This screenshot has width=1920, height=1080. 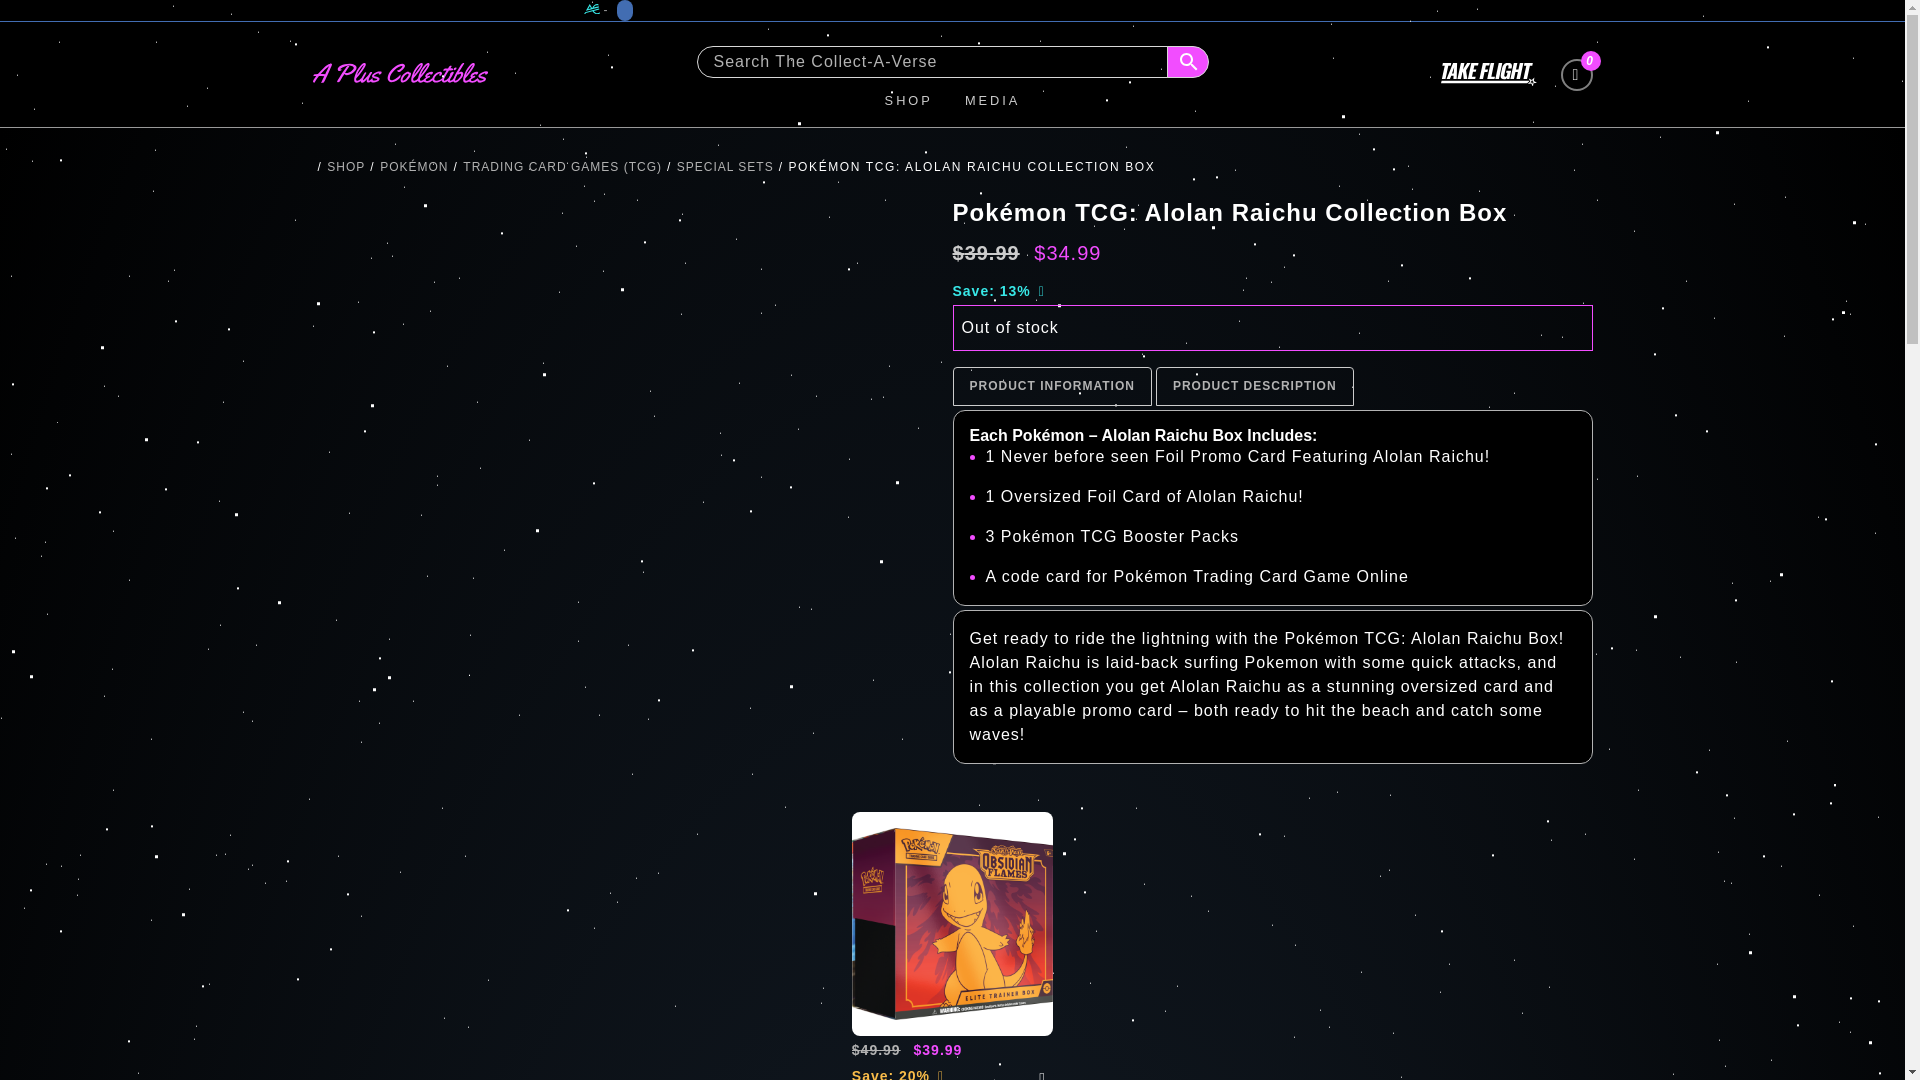 I want to click on PRODUCT DESCRIPTION, so click(x=1255, y=386).